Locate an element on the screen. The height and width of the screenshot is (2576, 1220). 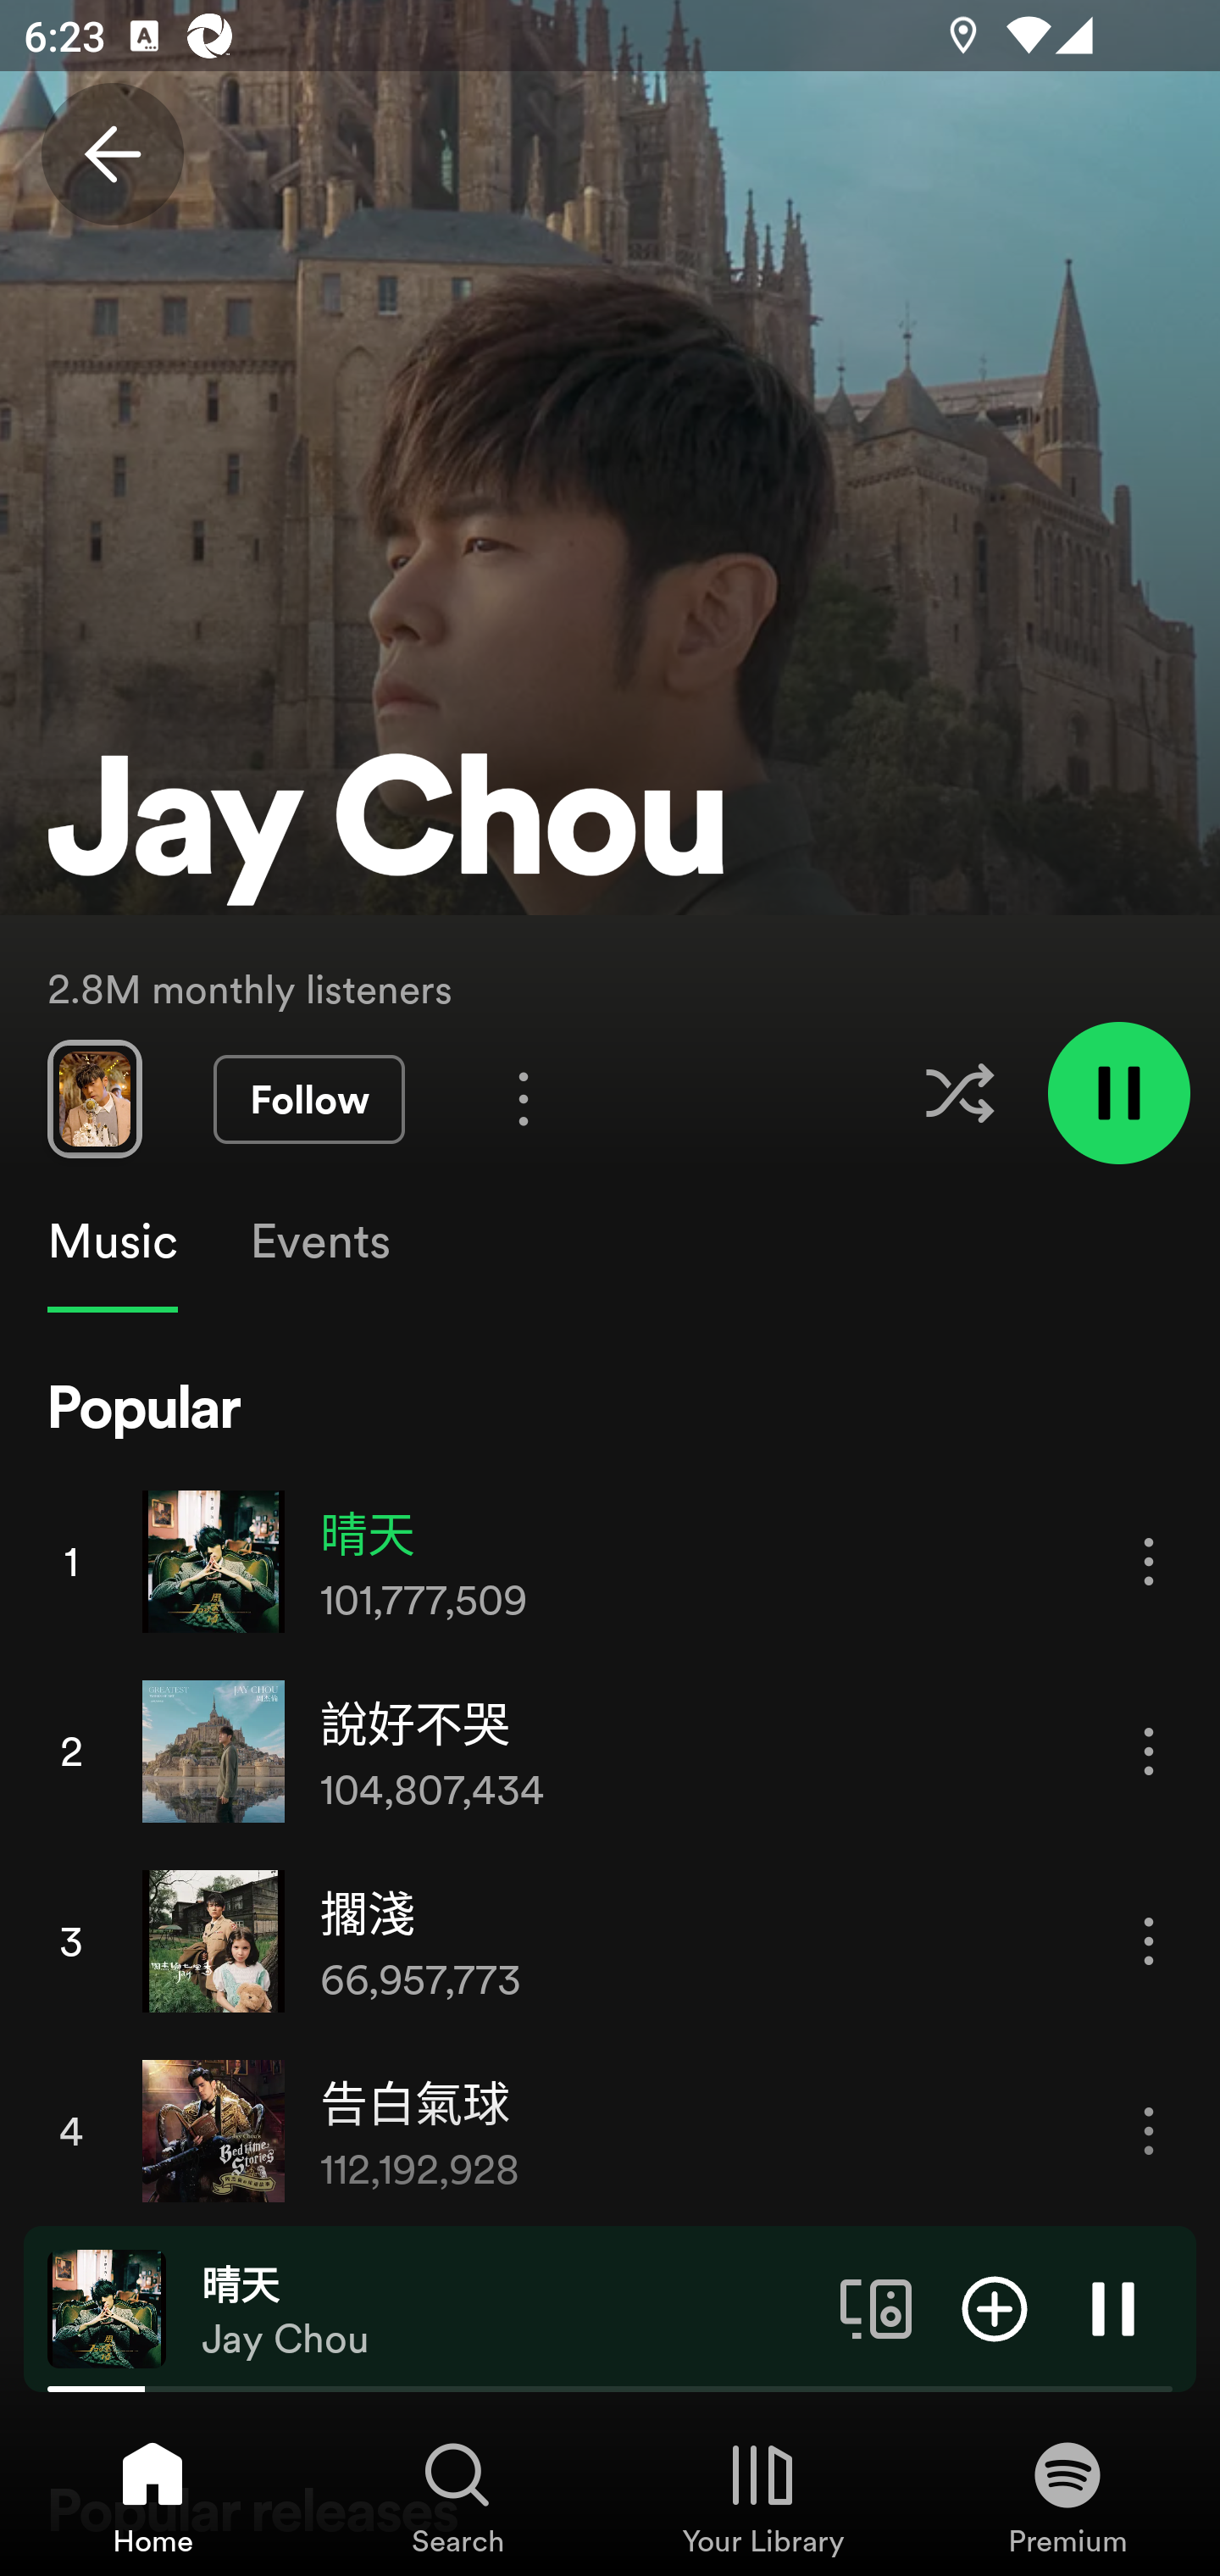
2 說好不哭 104,807,434 More options for song 說好不哭 is located at coordinates (610, 1751).